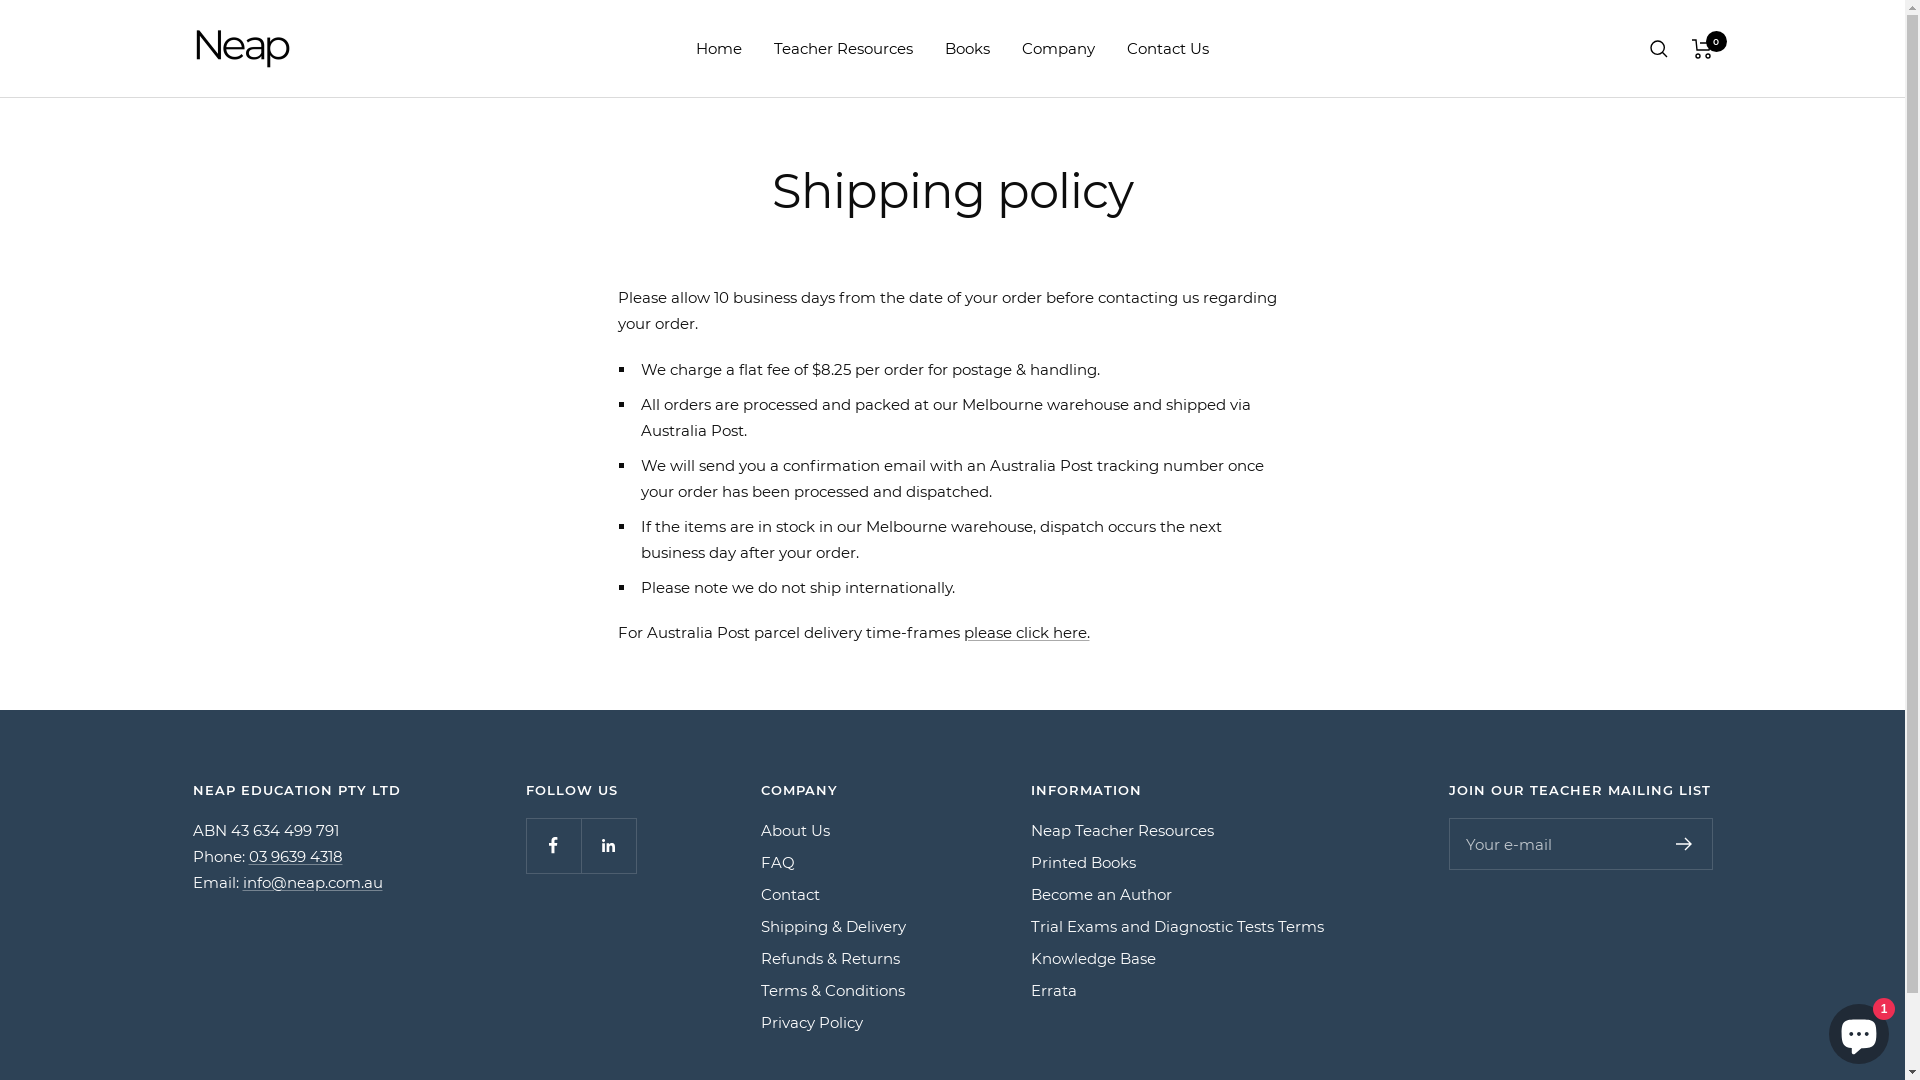  I want to click on Books, so click(968, 49).